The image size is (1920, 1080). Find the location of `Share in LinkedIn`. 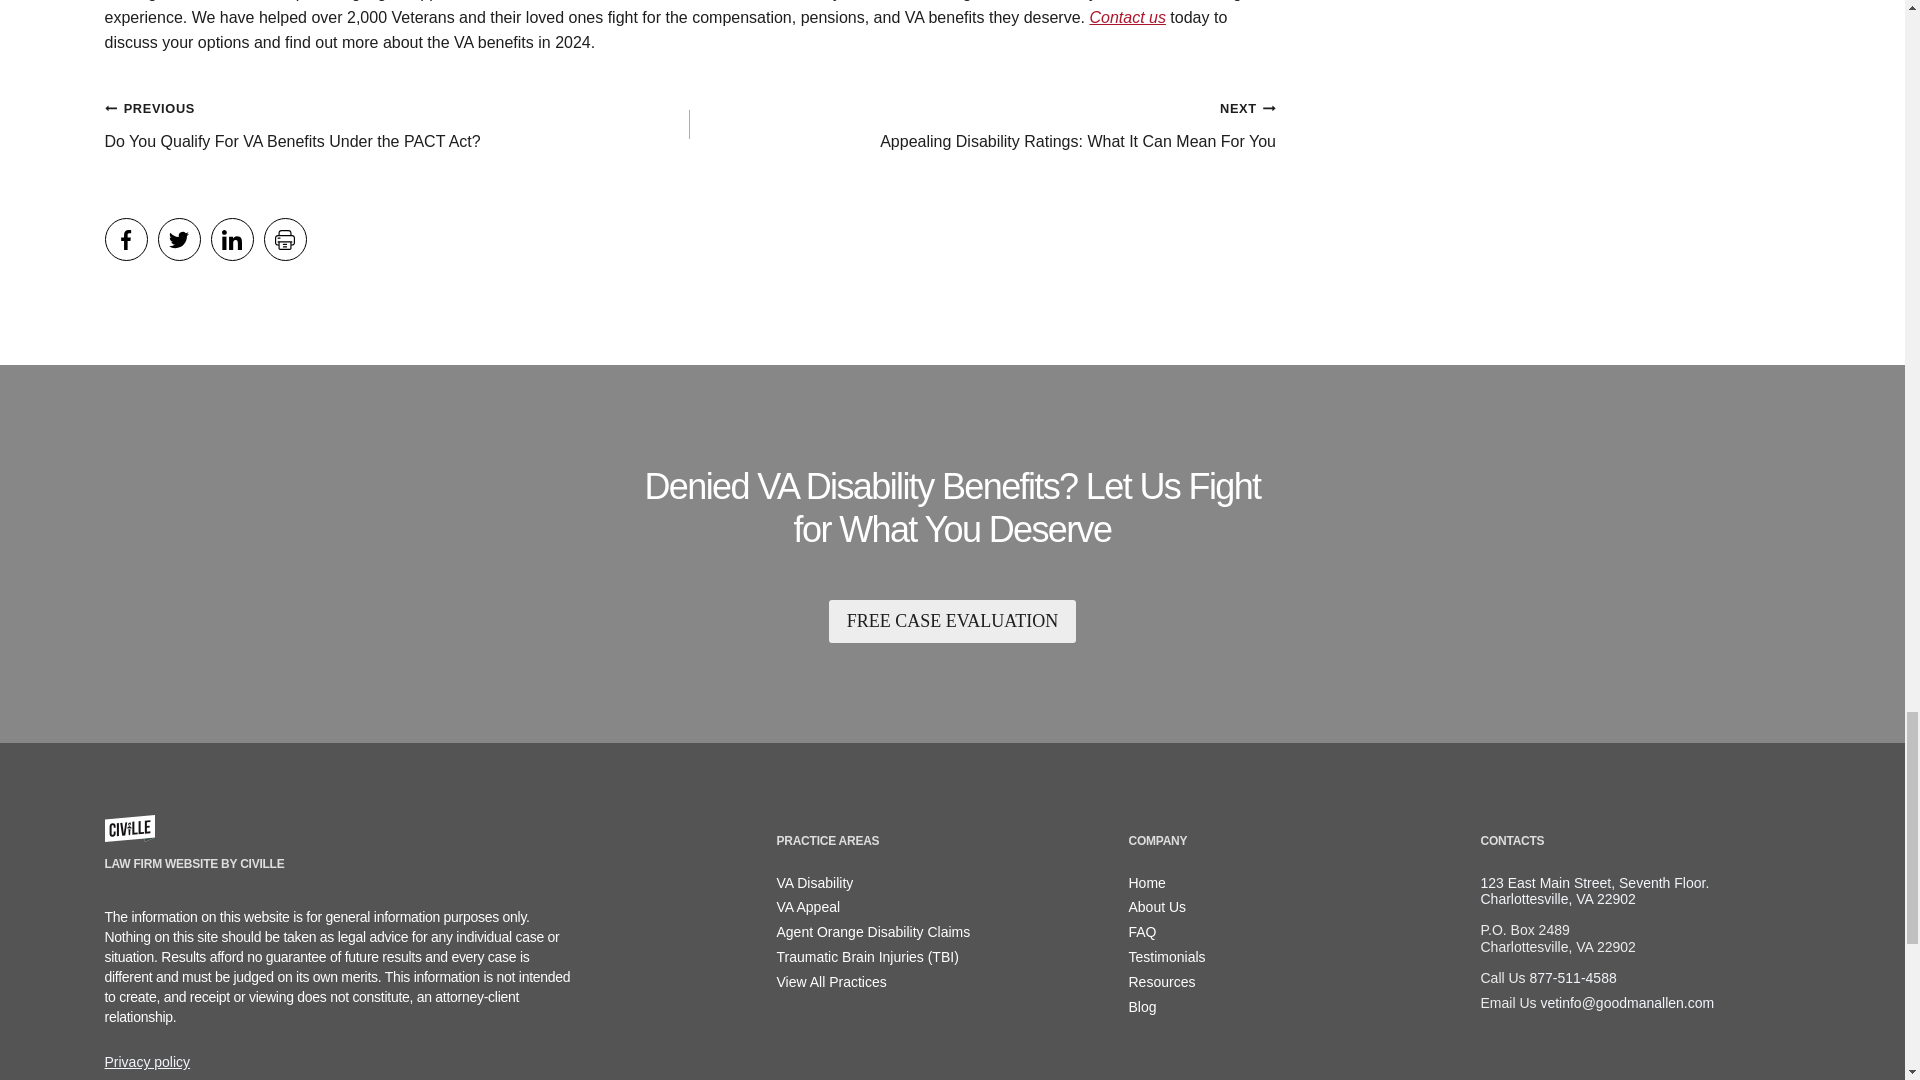

Share in LinkedIn is located at coordinates (231, 240).